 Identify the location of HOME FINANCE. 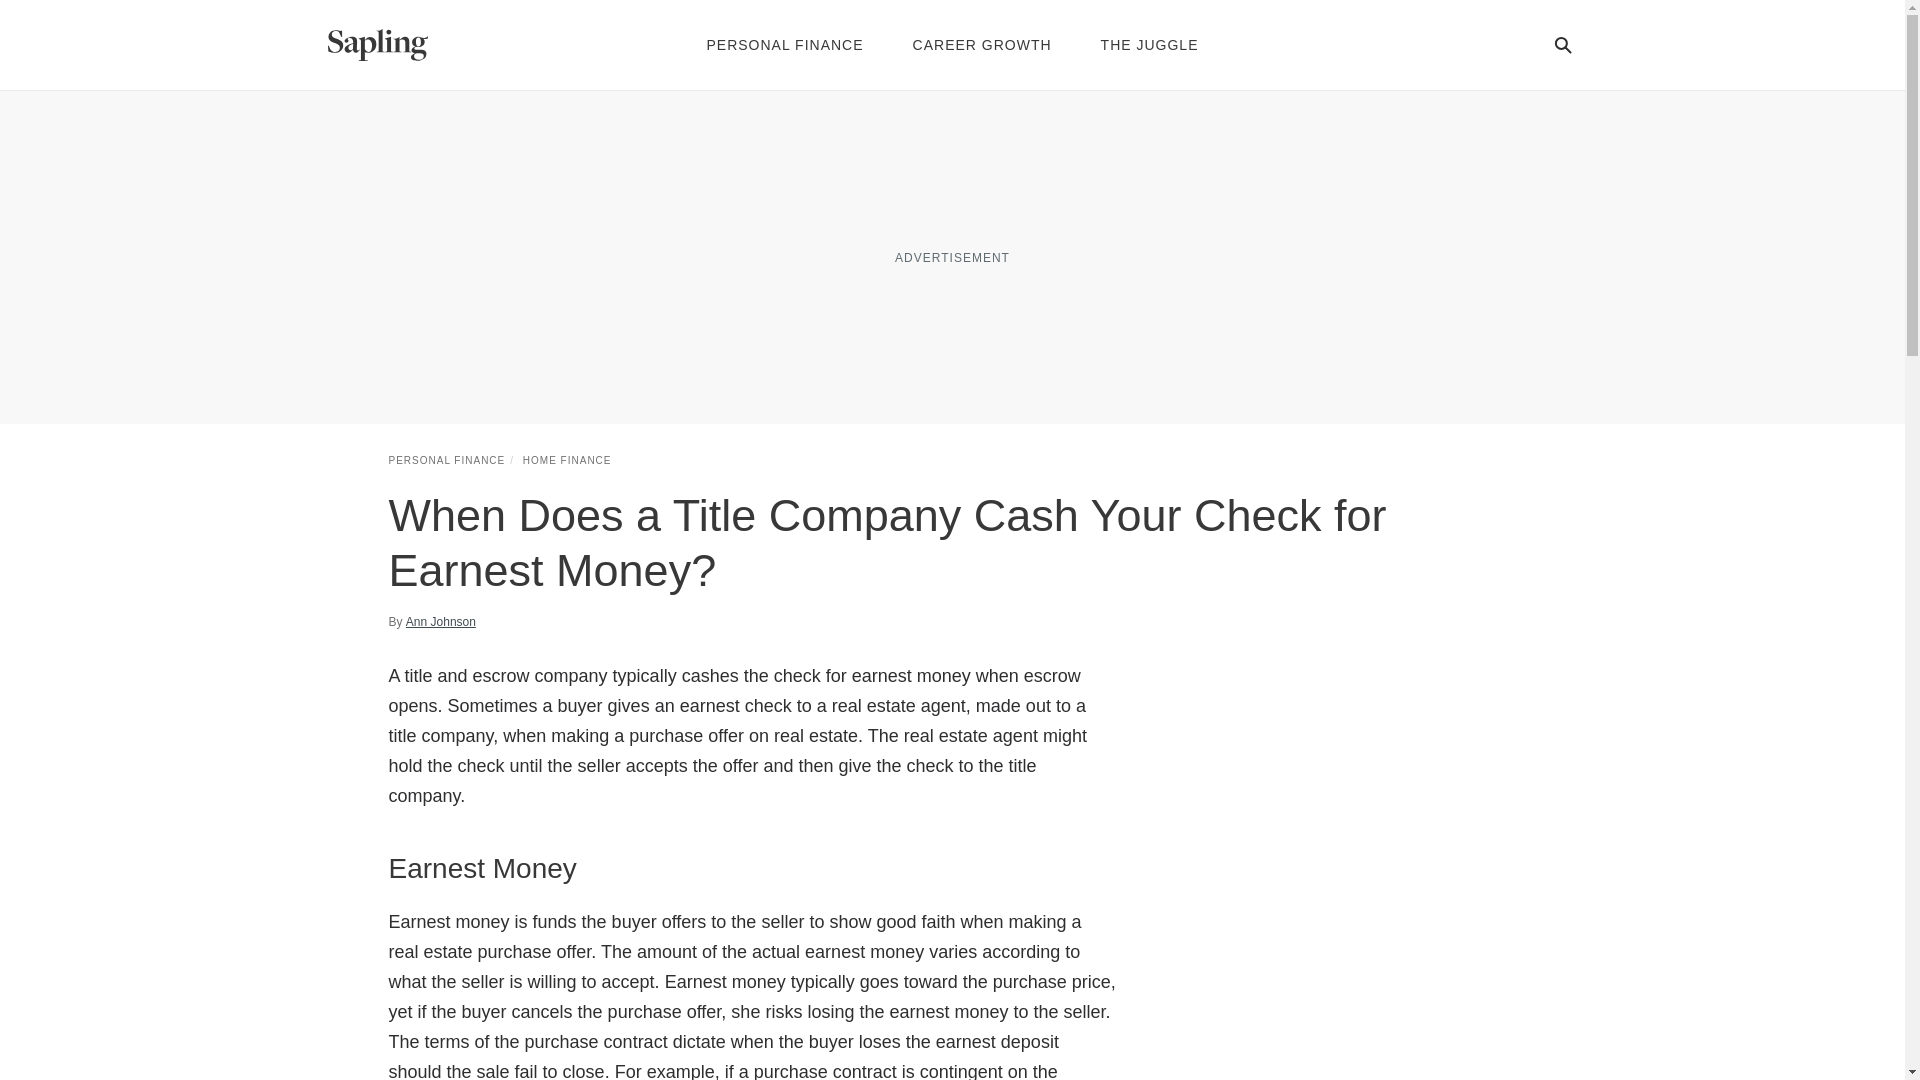
(567, 460).